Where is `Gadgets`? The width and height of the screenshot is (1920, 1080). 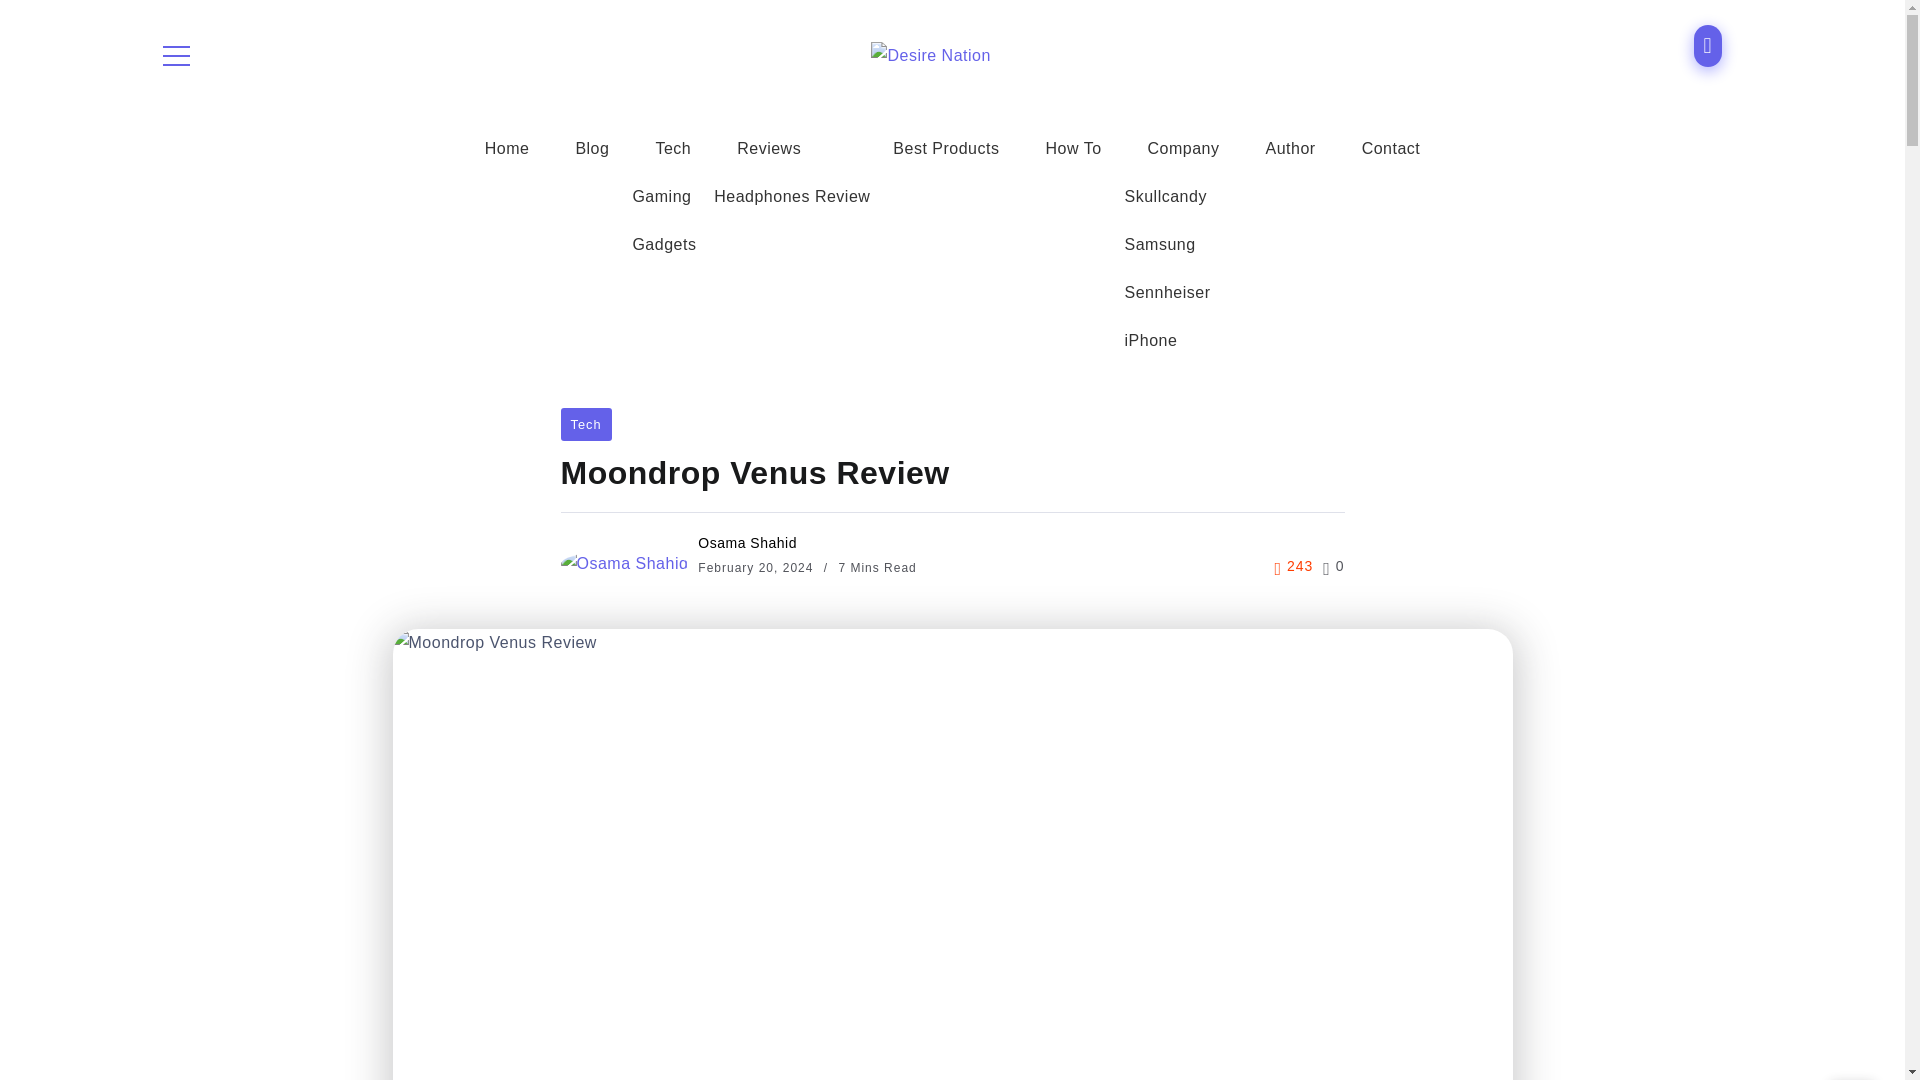 Gadgets is located at coordinates (663, 244).